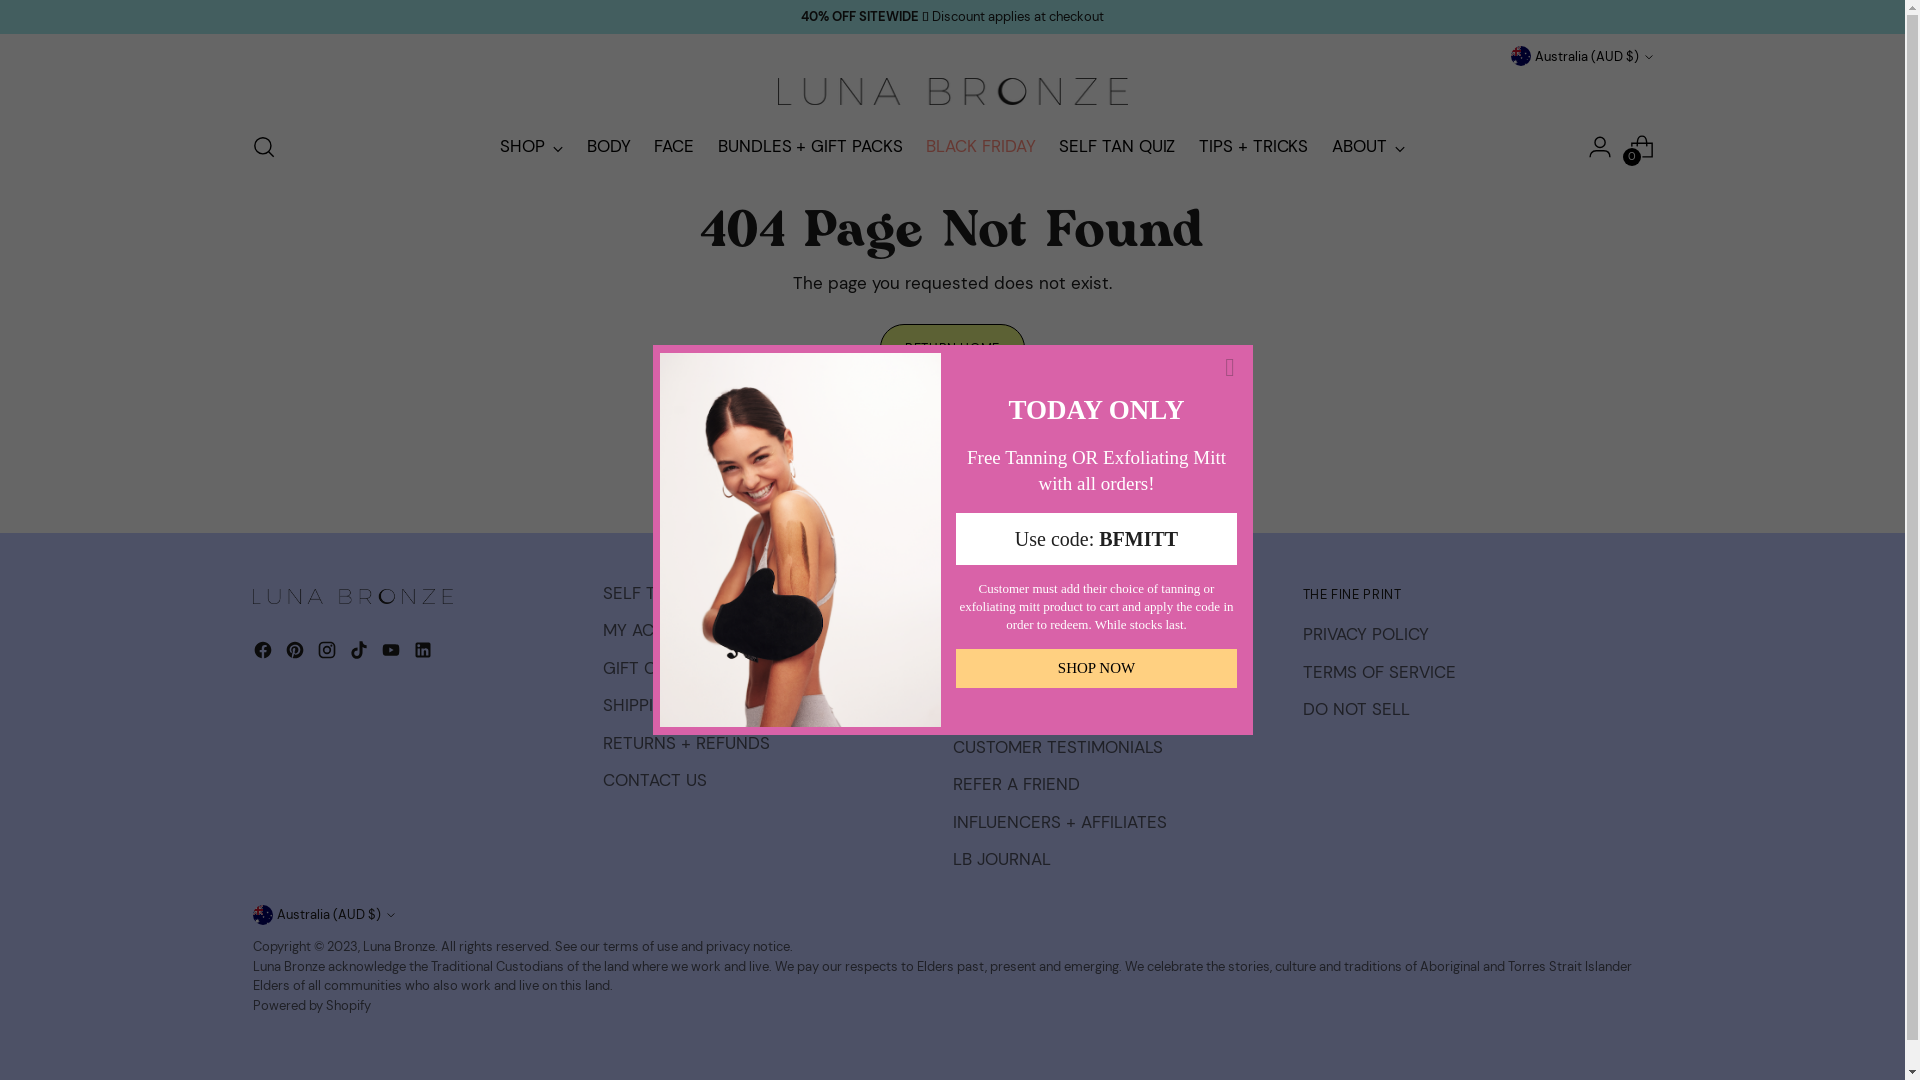  Describe the element at coordinates (992, 709) in the screenshot. I see `ABOUT US` at that location.